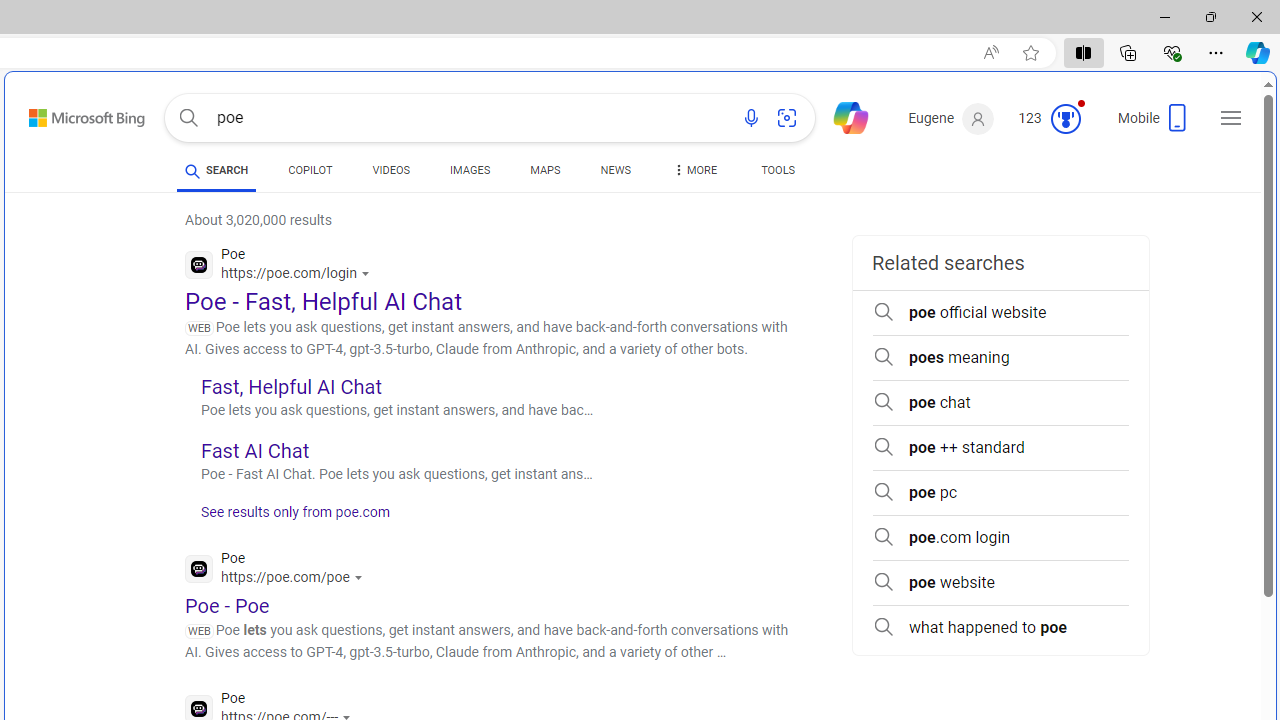 Image resolution: width=1280 pixels, height=720 pixels. What do you see at coordinates (1000, 582) in the screenshot?
I see `poe website` at bounding box center [1000, 582].